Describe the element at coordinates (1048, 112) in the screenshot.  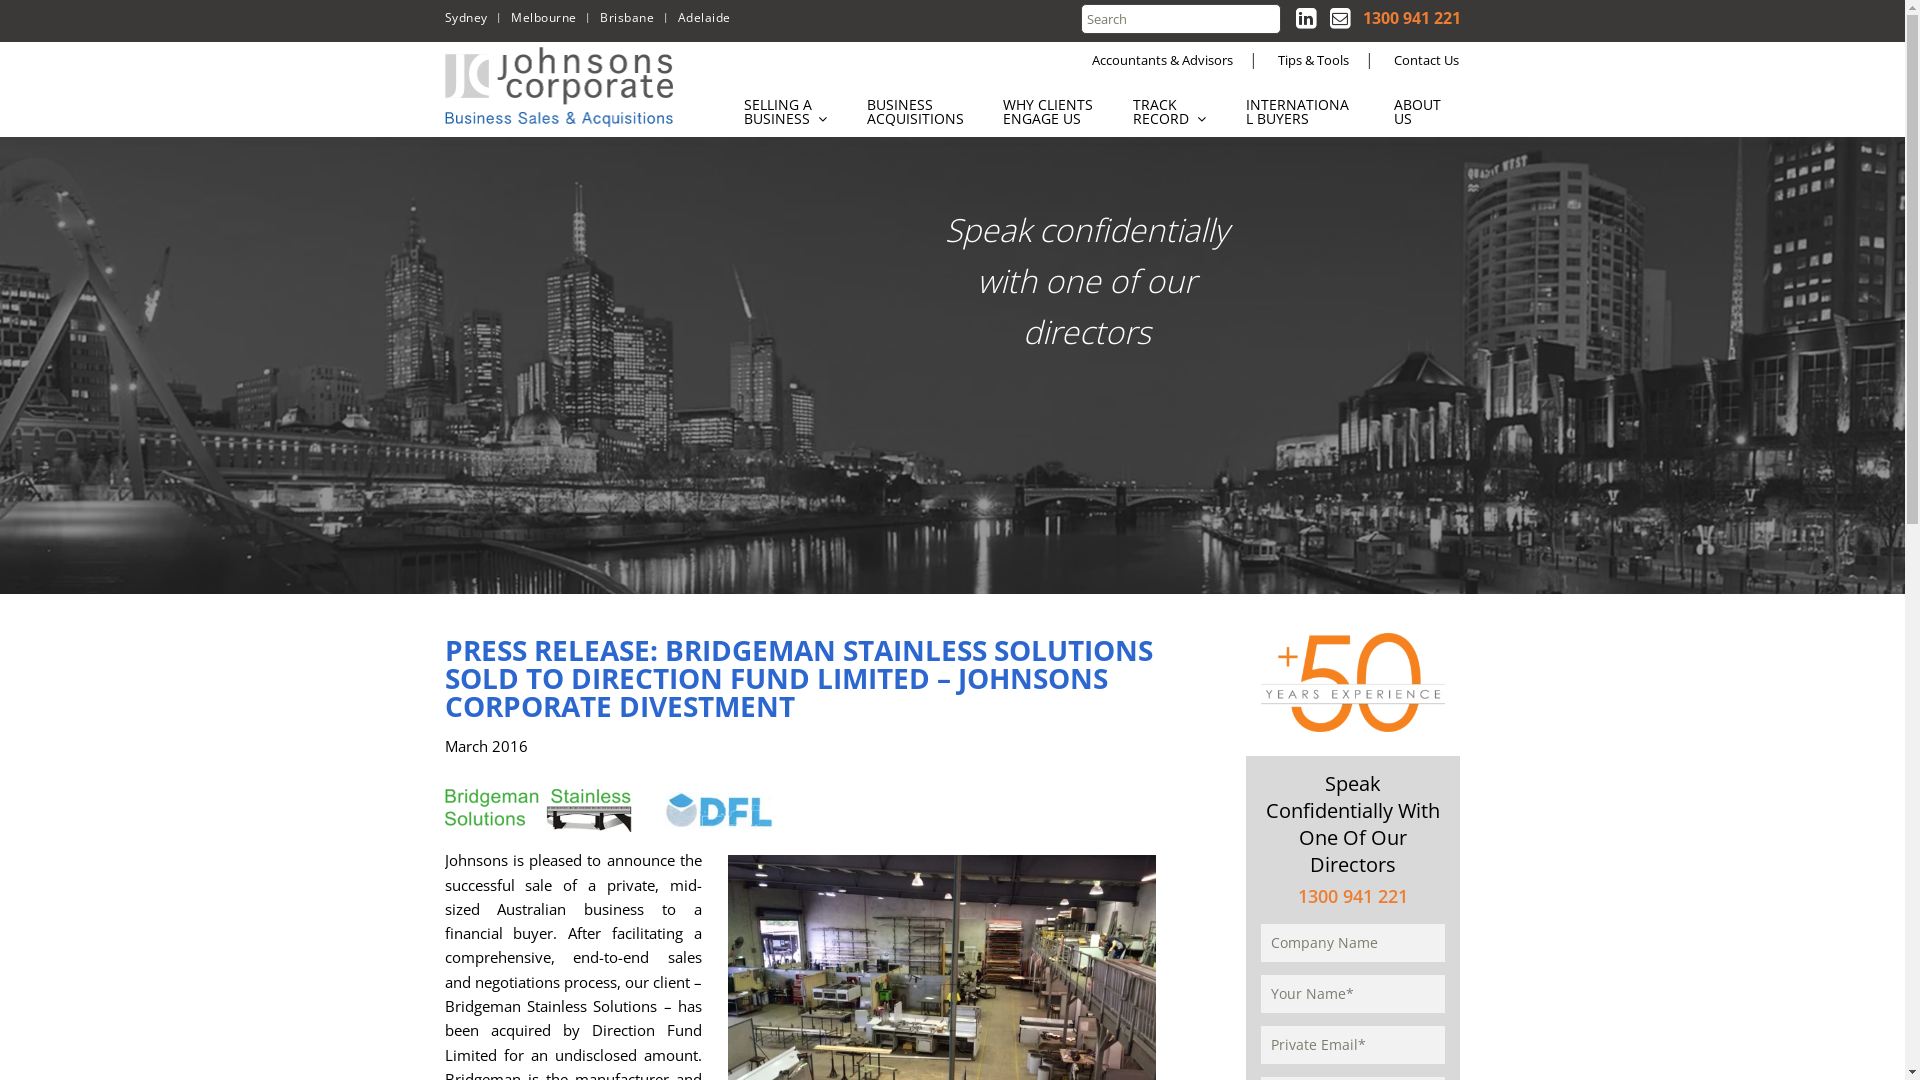
I see `WHY CLIENTS
ENGAGE US` at that location.